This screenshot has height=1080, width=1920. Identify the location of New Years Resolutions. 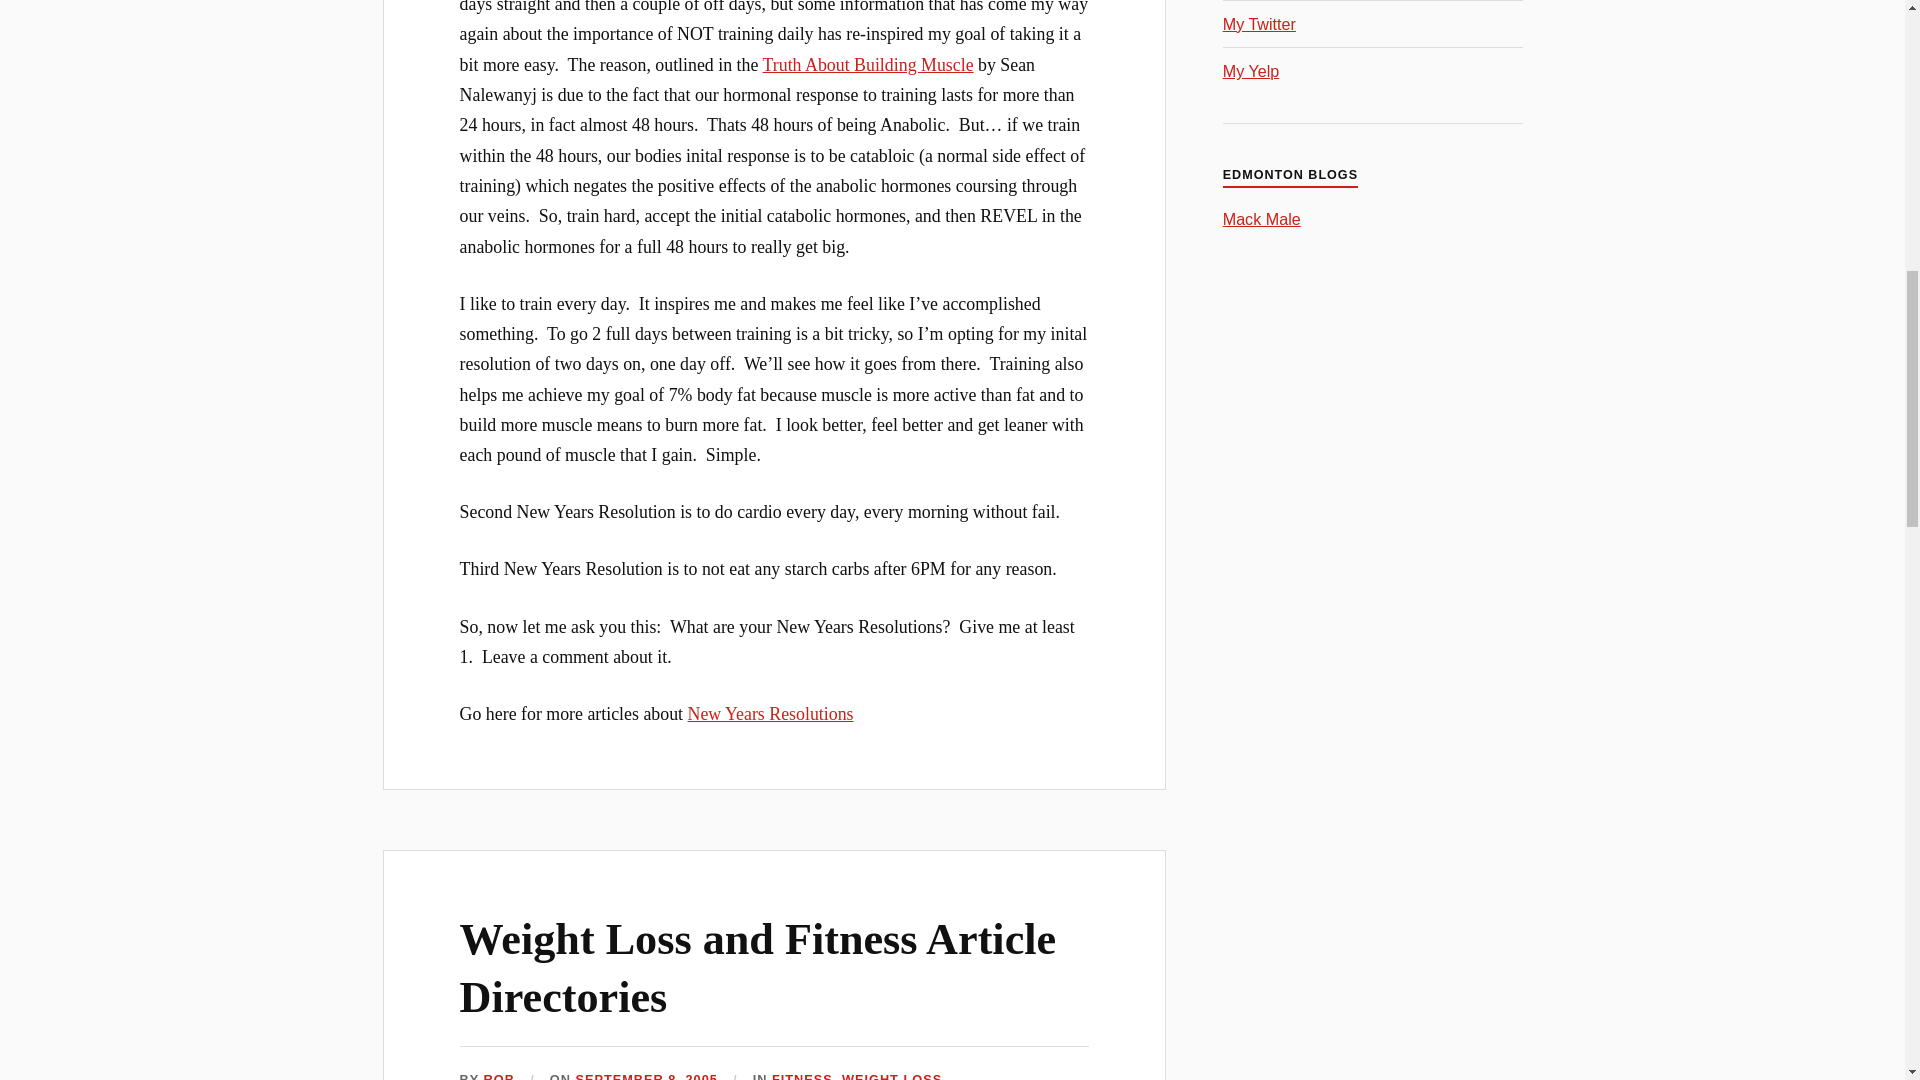
(770, 714).